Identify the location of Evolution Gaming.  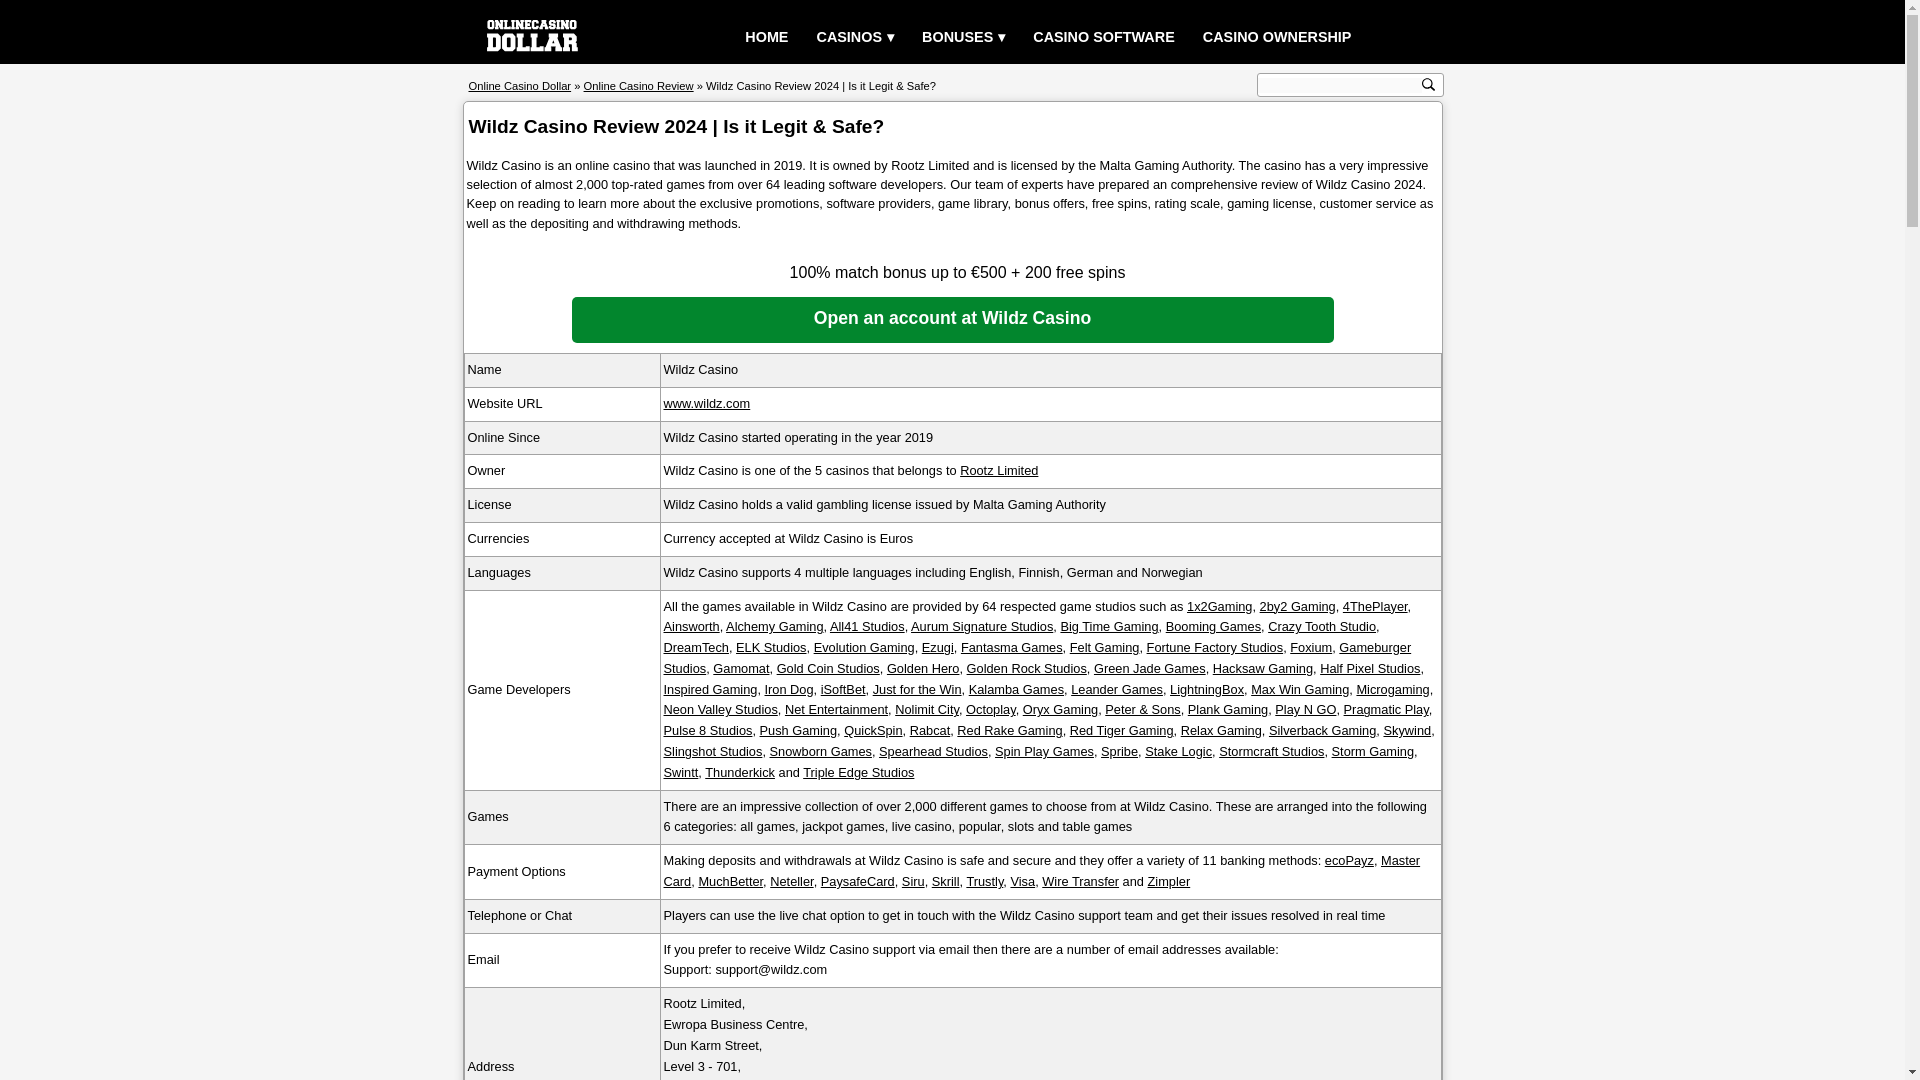
(864, 647).